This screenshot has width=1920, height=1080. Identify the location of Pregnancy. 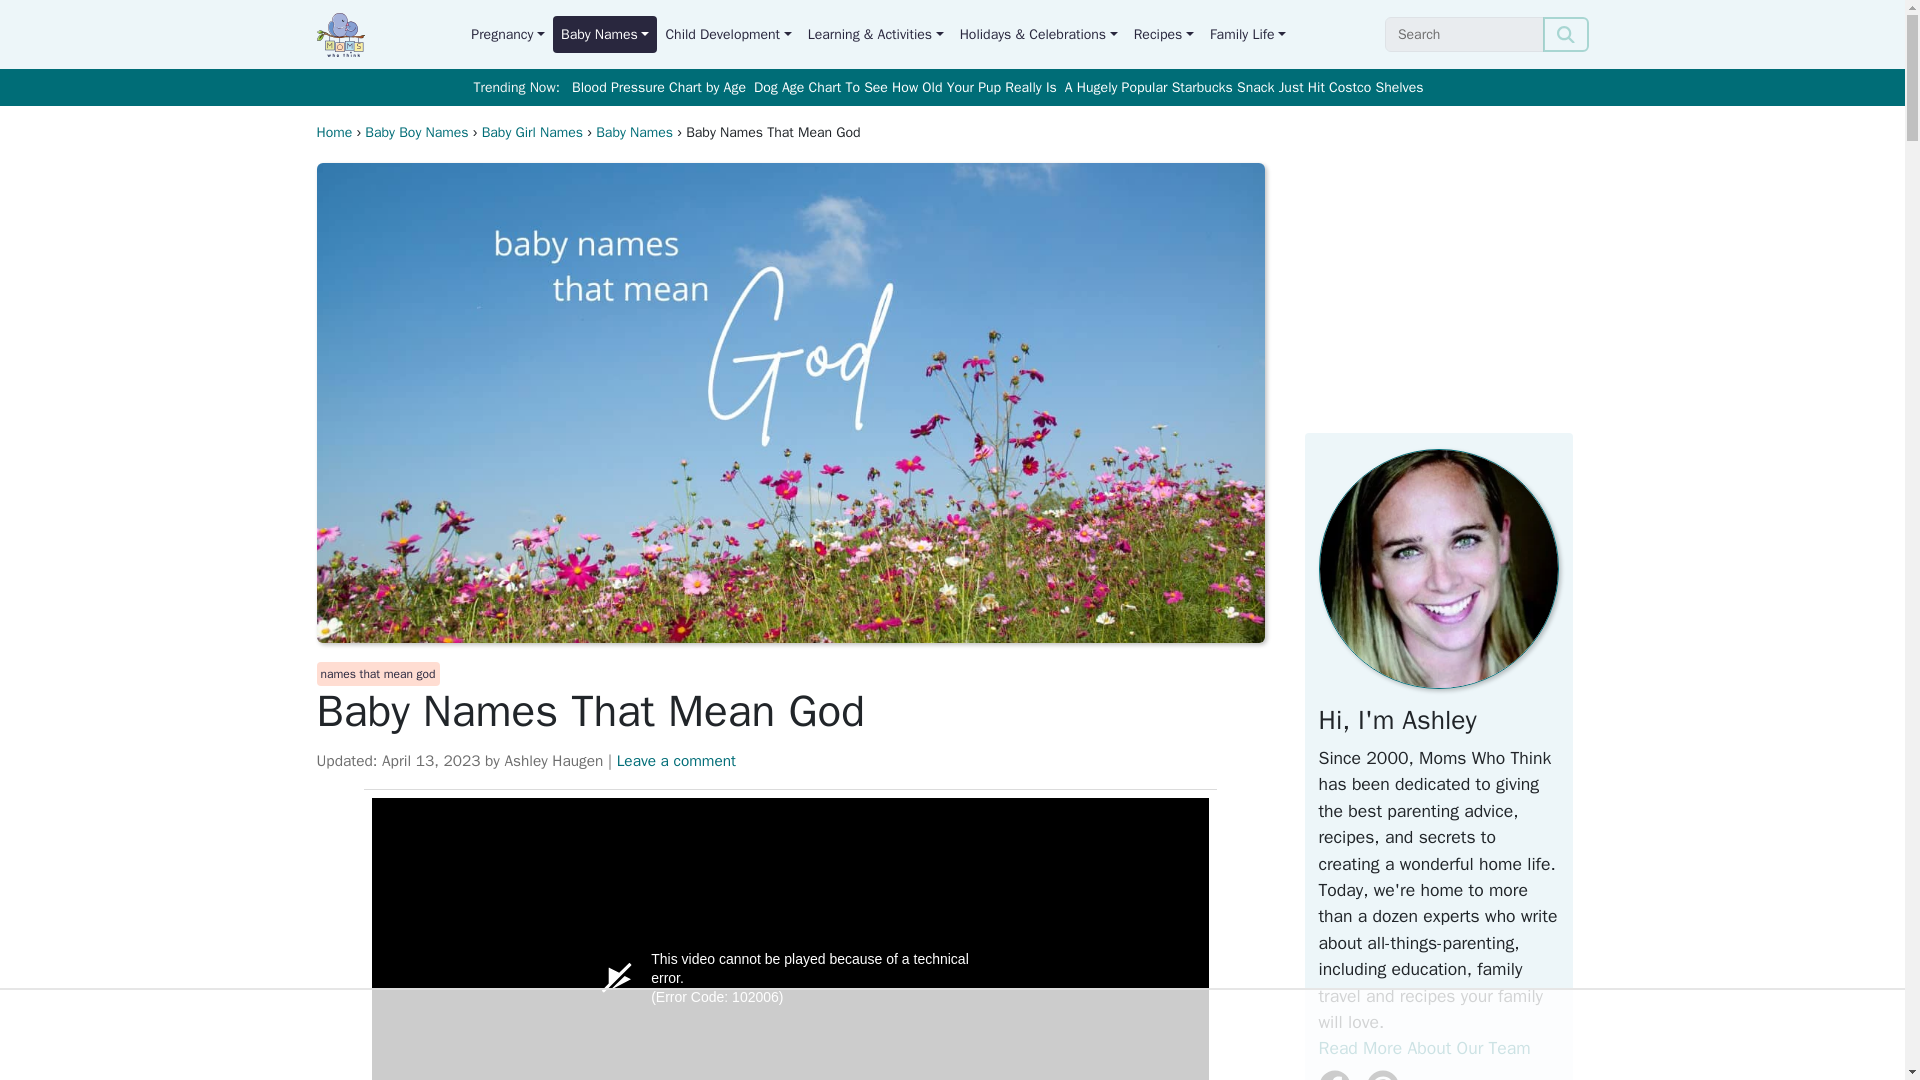
(507, 34).